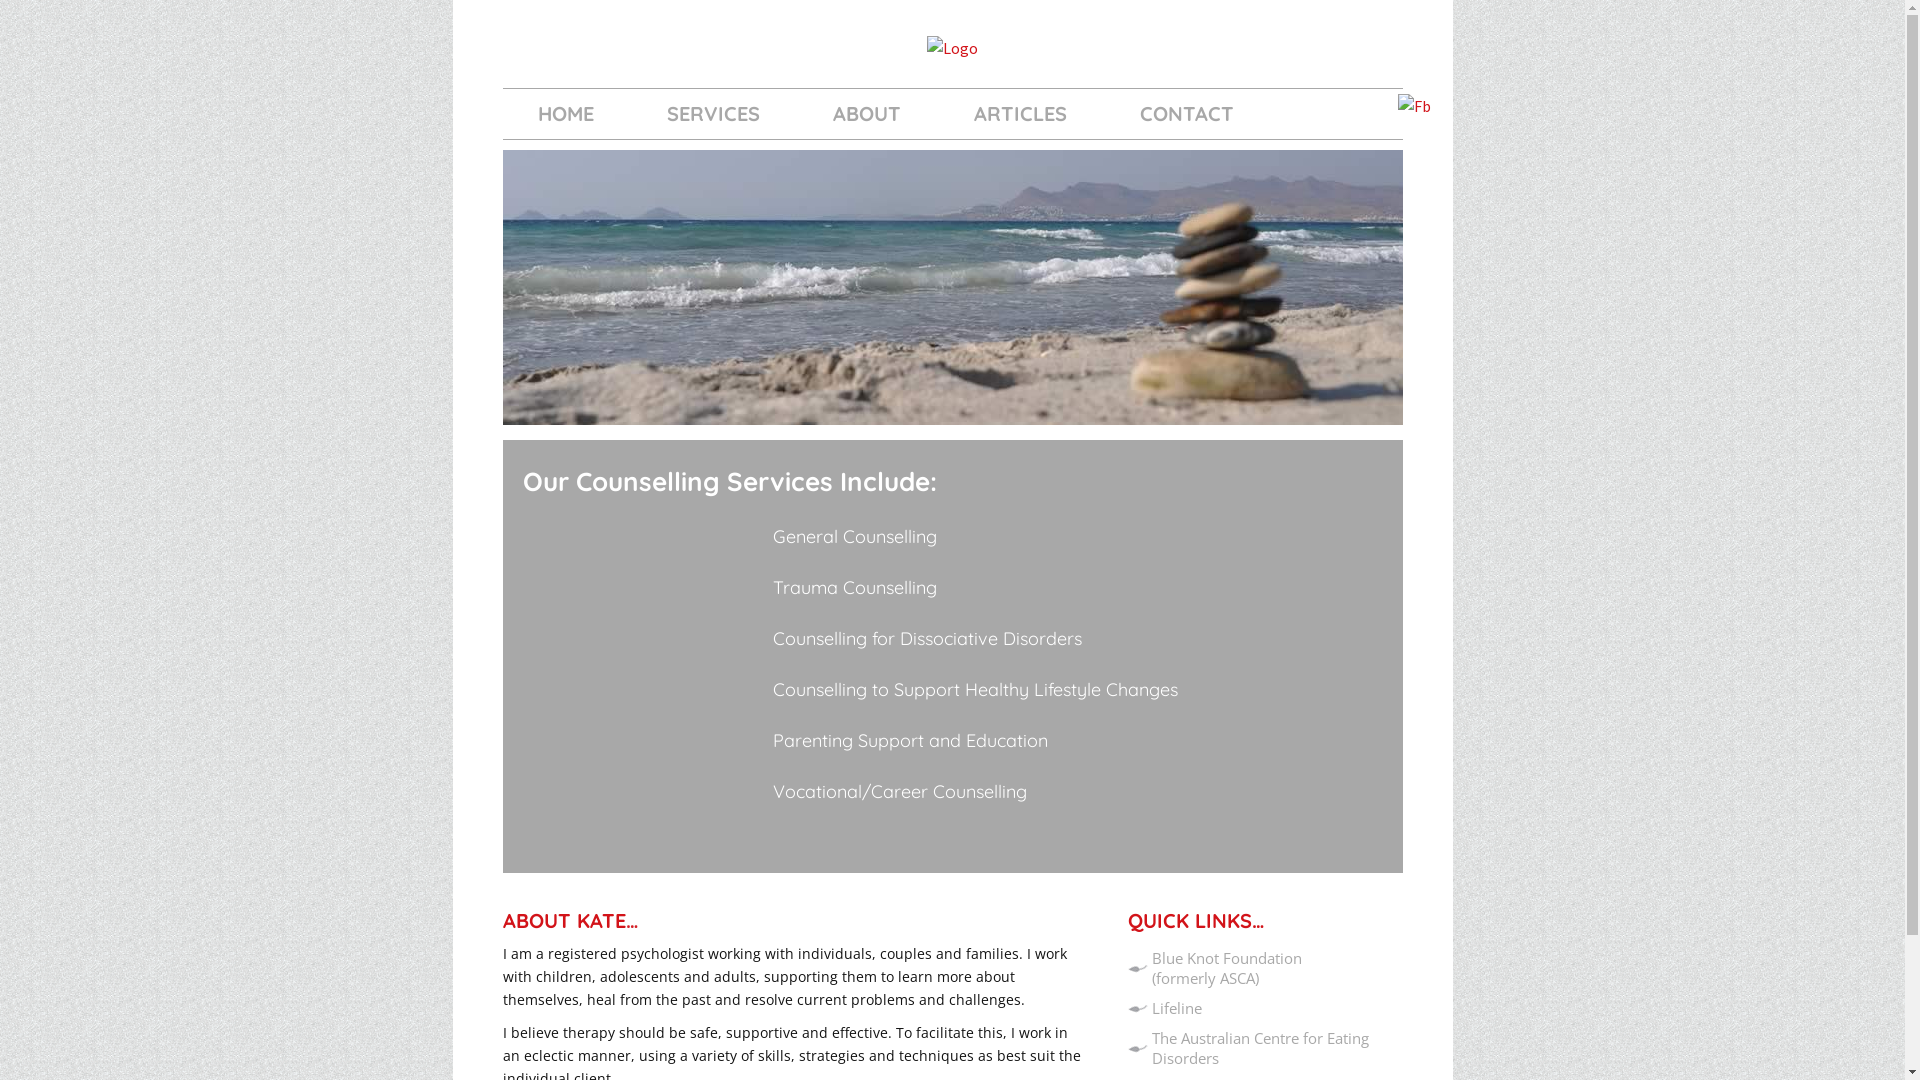  Describe the element at coordinates (854, 536) in the screenshot. I see `General Counselling` at that location.